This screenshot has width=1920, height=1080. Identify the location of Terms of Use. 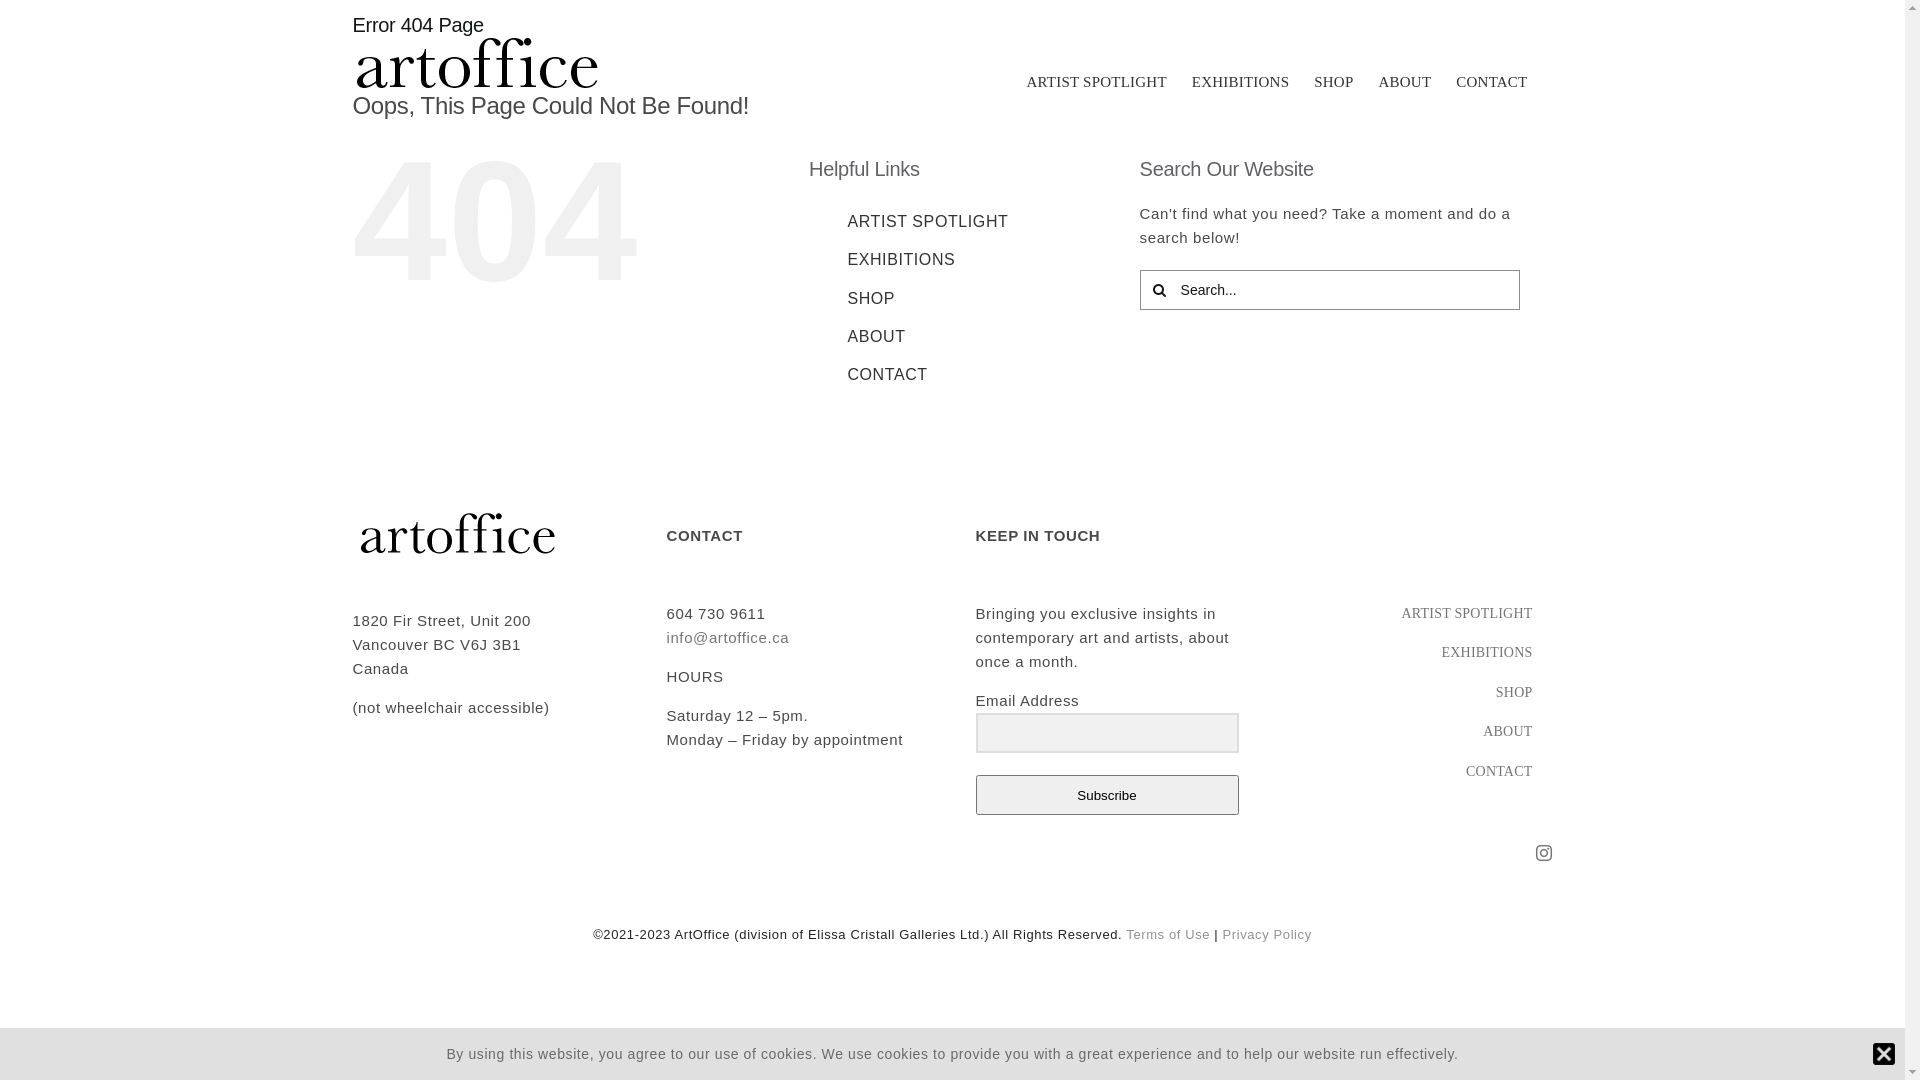
(1168, 934).